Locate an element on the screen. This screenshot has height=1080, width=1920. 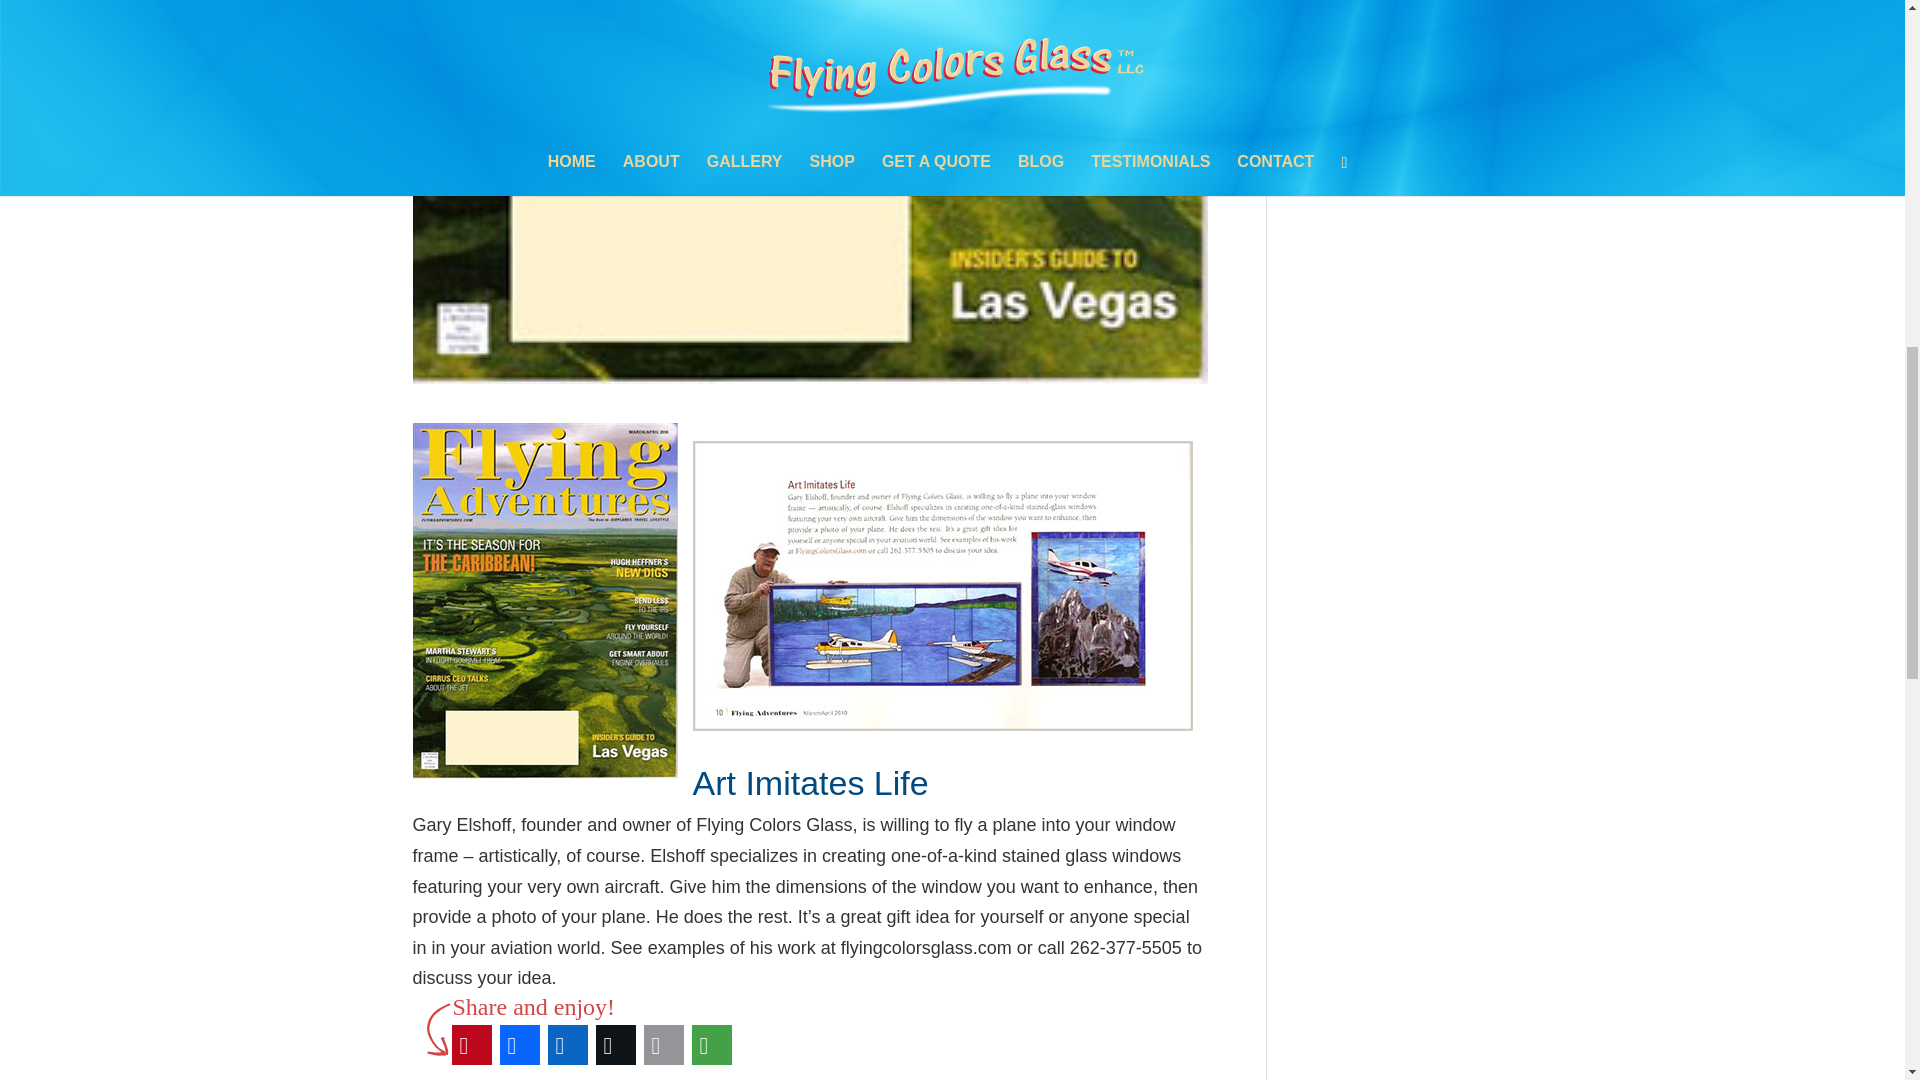
LinkedIn is located at coordinates (567, 1044).